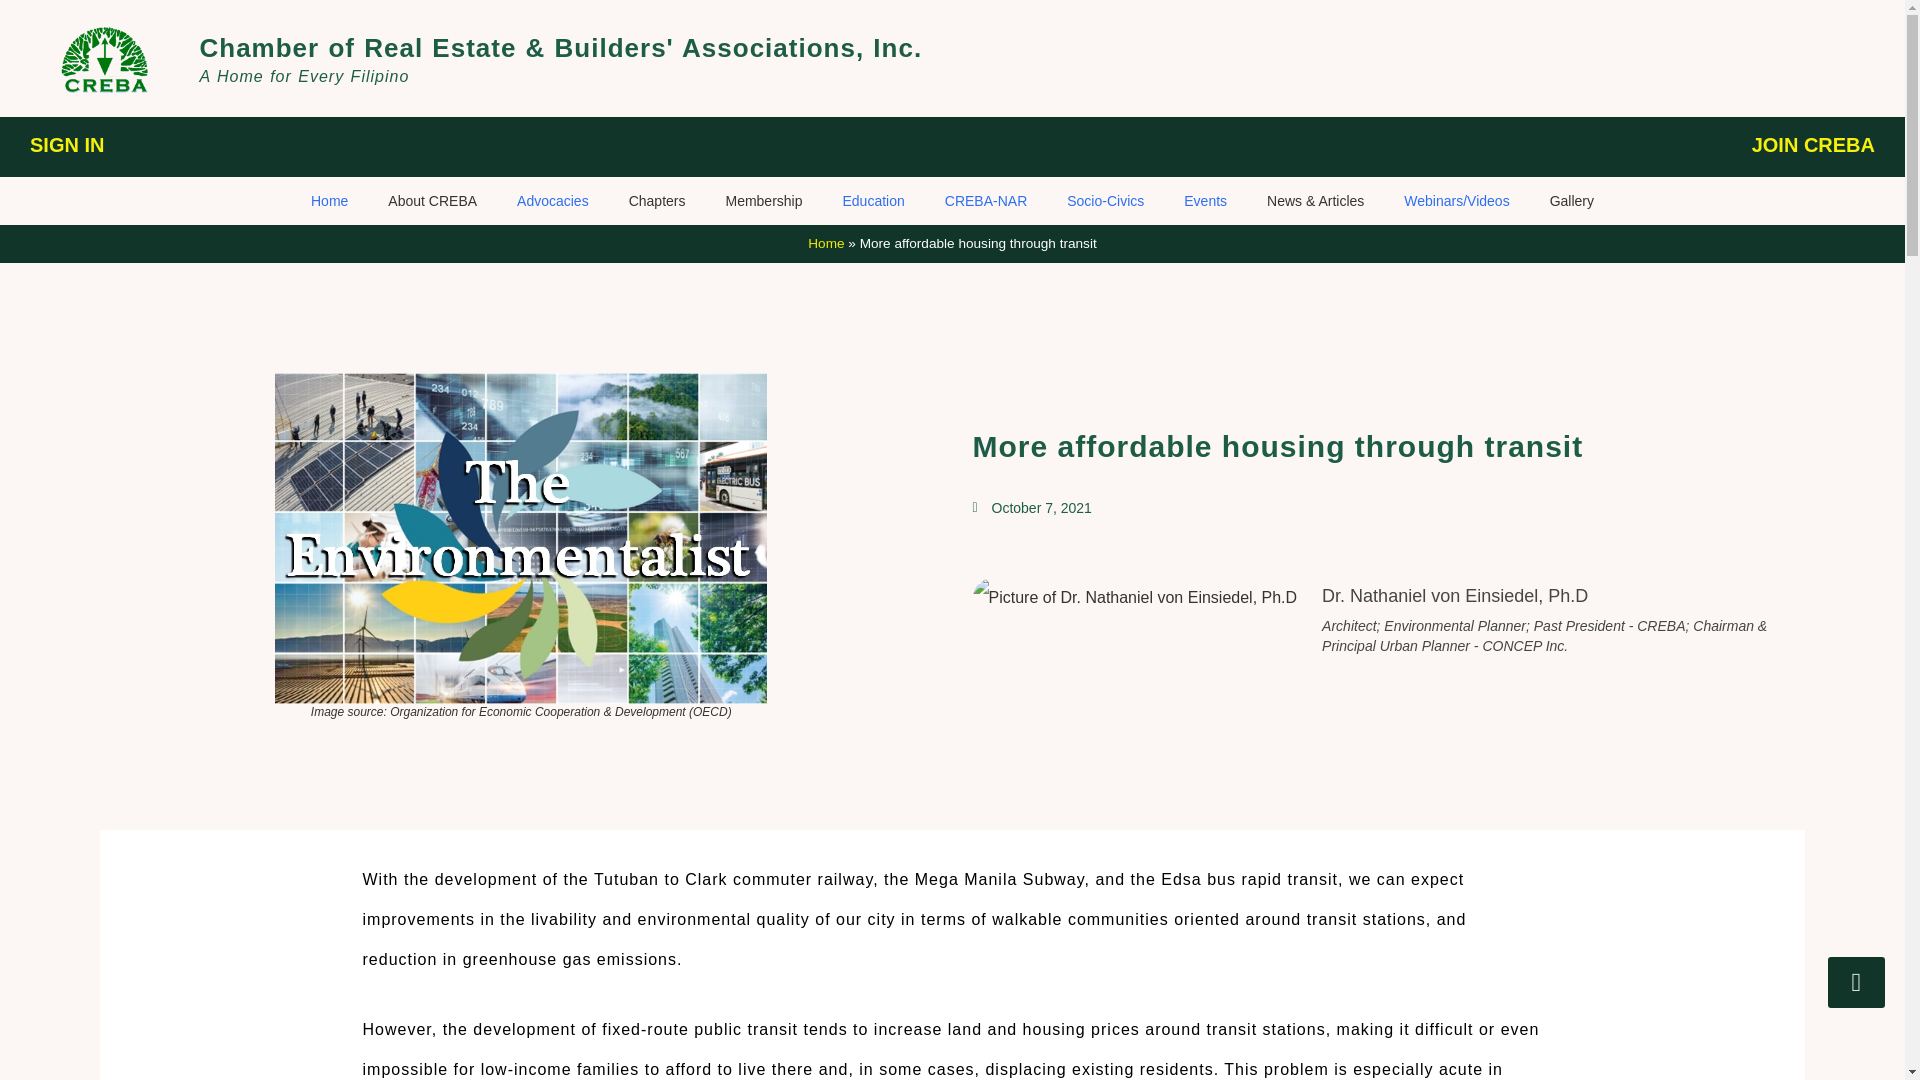 The image size is (1920, 1080). I want to click on Advocacies, so click(552, 200).